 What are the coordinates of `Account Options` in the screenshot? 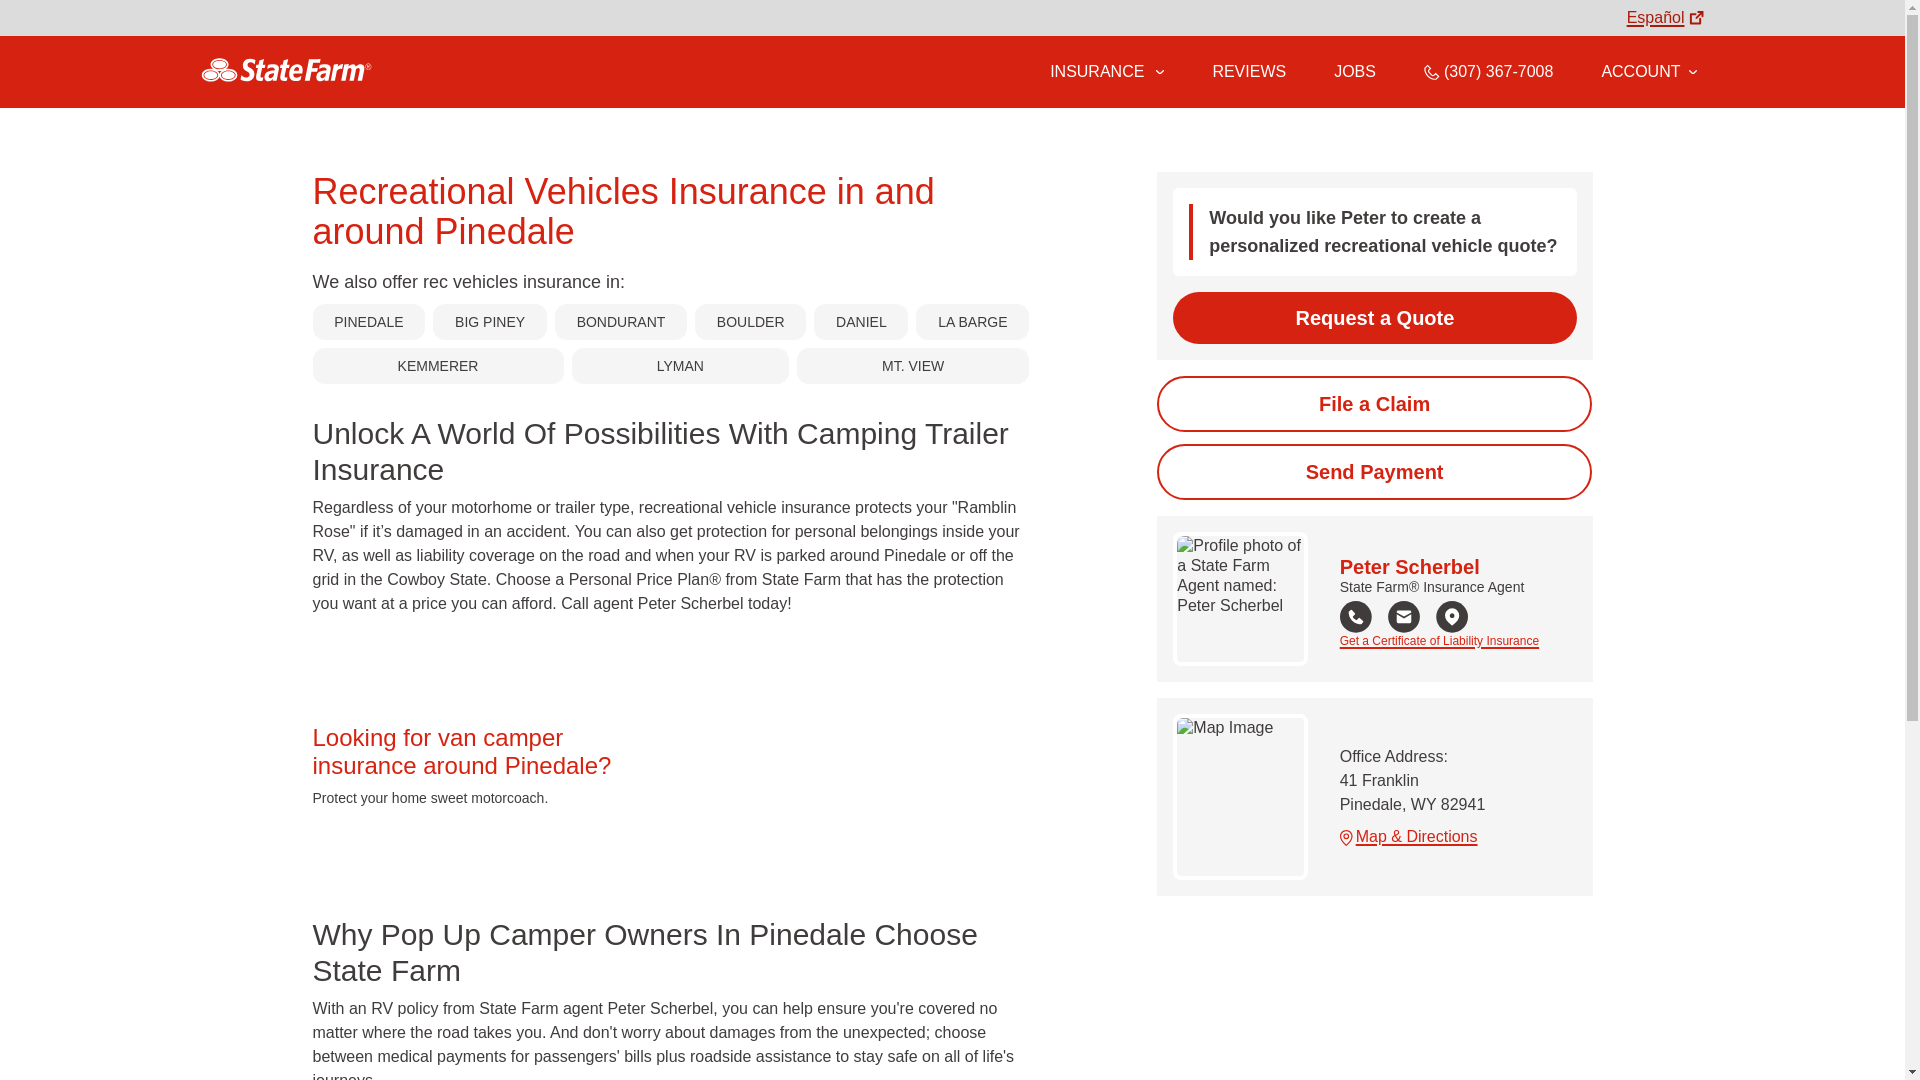 It's located at (1648, 71).